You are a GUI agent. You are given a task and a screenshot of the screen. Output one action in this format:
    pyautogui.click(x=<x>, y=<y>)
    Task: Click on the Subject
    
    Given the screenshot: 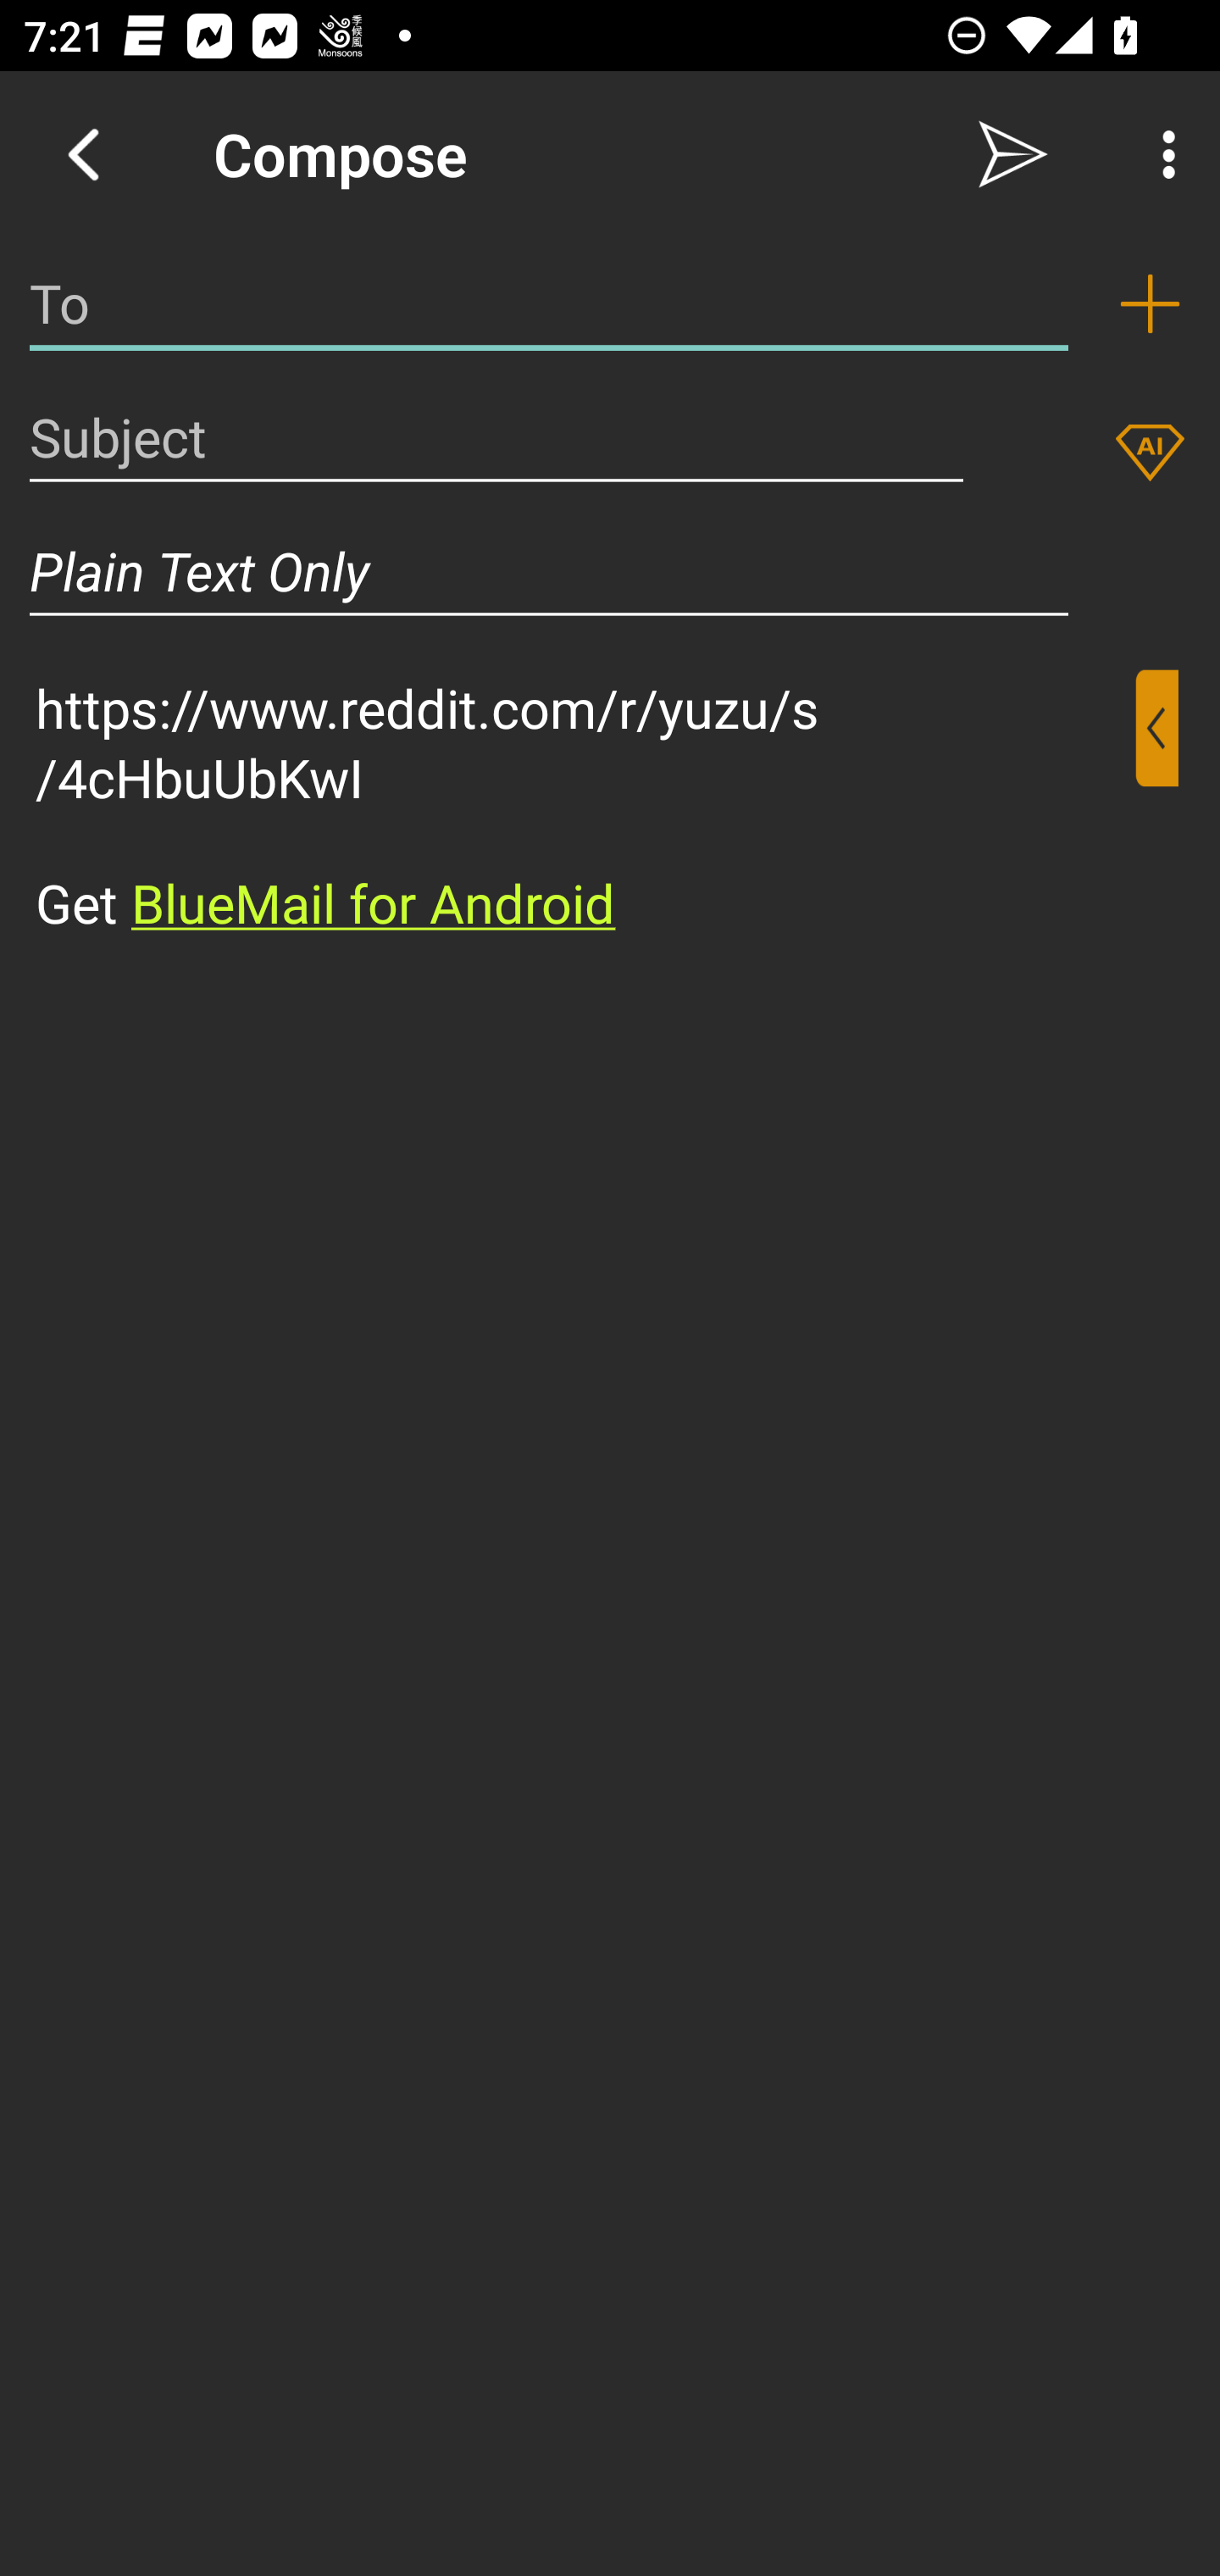 What is the action you would take?
    pyautogui.click(x=496, y=437)
    